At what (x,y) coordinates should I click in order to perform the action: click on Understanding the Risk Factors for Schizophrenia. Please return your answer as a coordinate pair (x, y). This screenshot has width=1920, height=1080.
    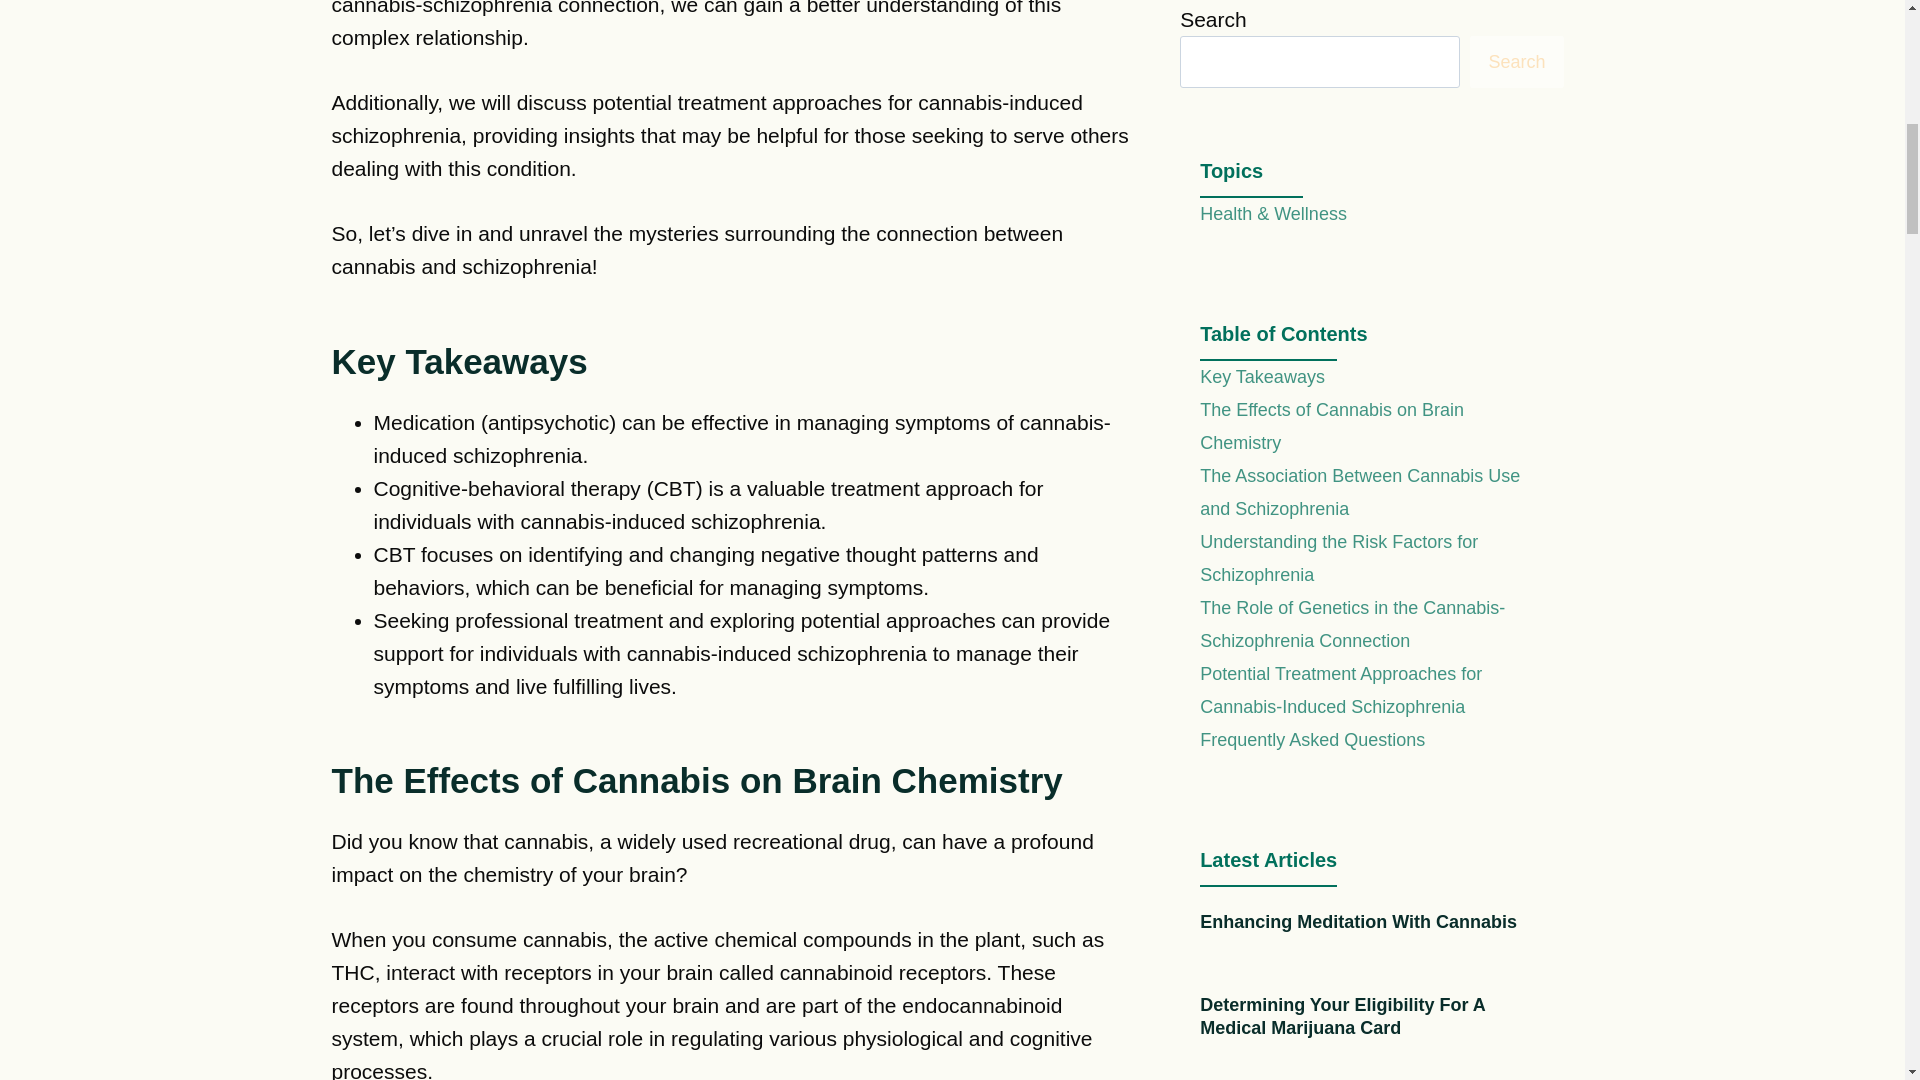
    Looking at the image, I should click on (1339, 558).